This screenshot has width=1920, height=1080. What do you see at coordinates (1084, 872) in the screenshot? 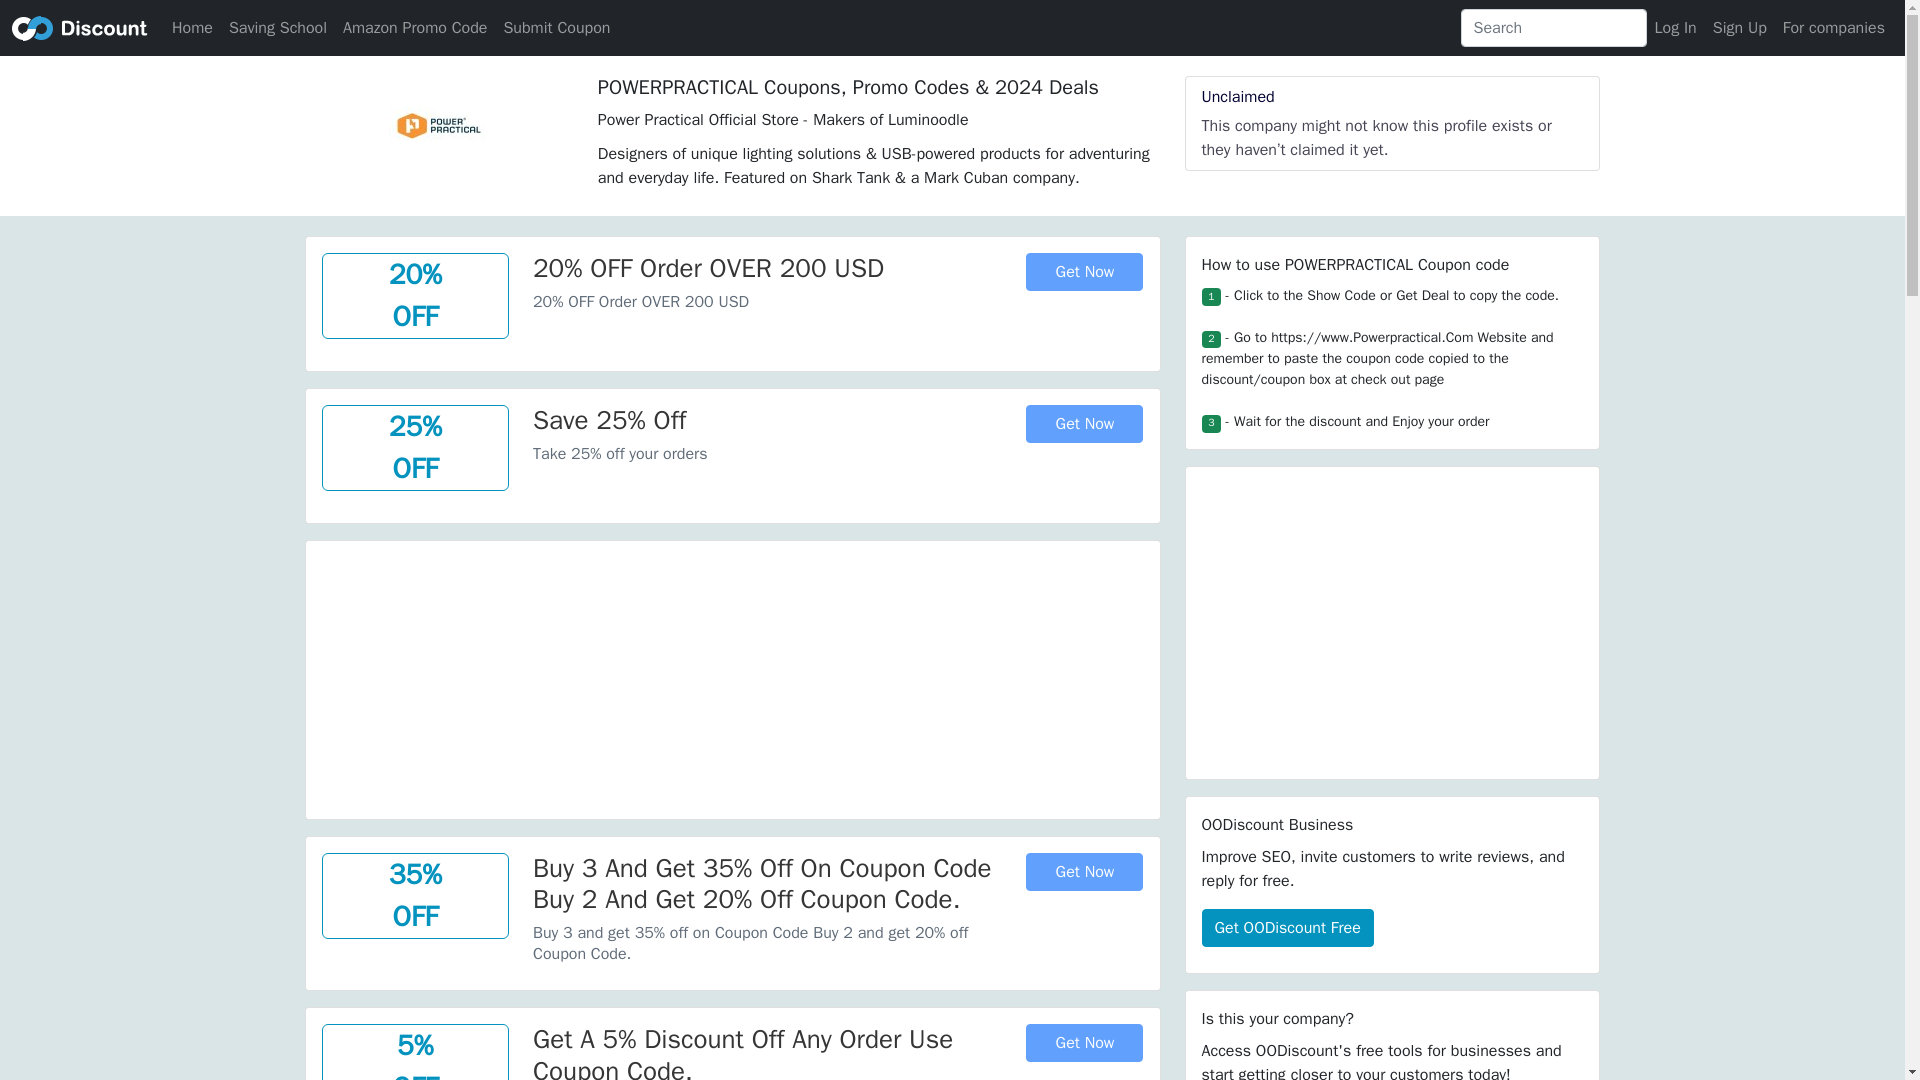
I see `Get Now` at bounding box center [1084, 872].